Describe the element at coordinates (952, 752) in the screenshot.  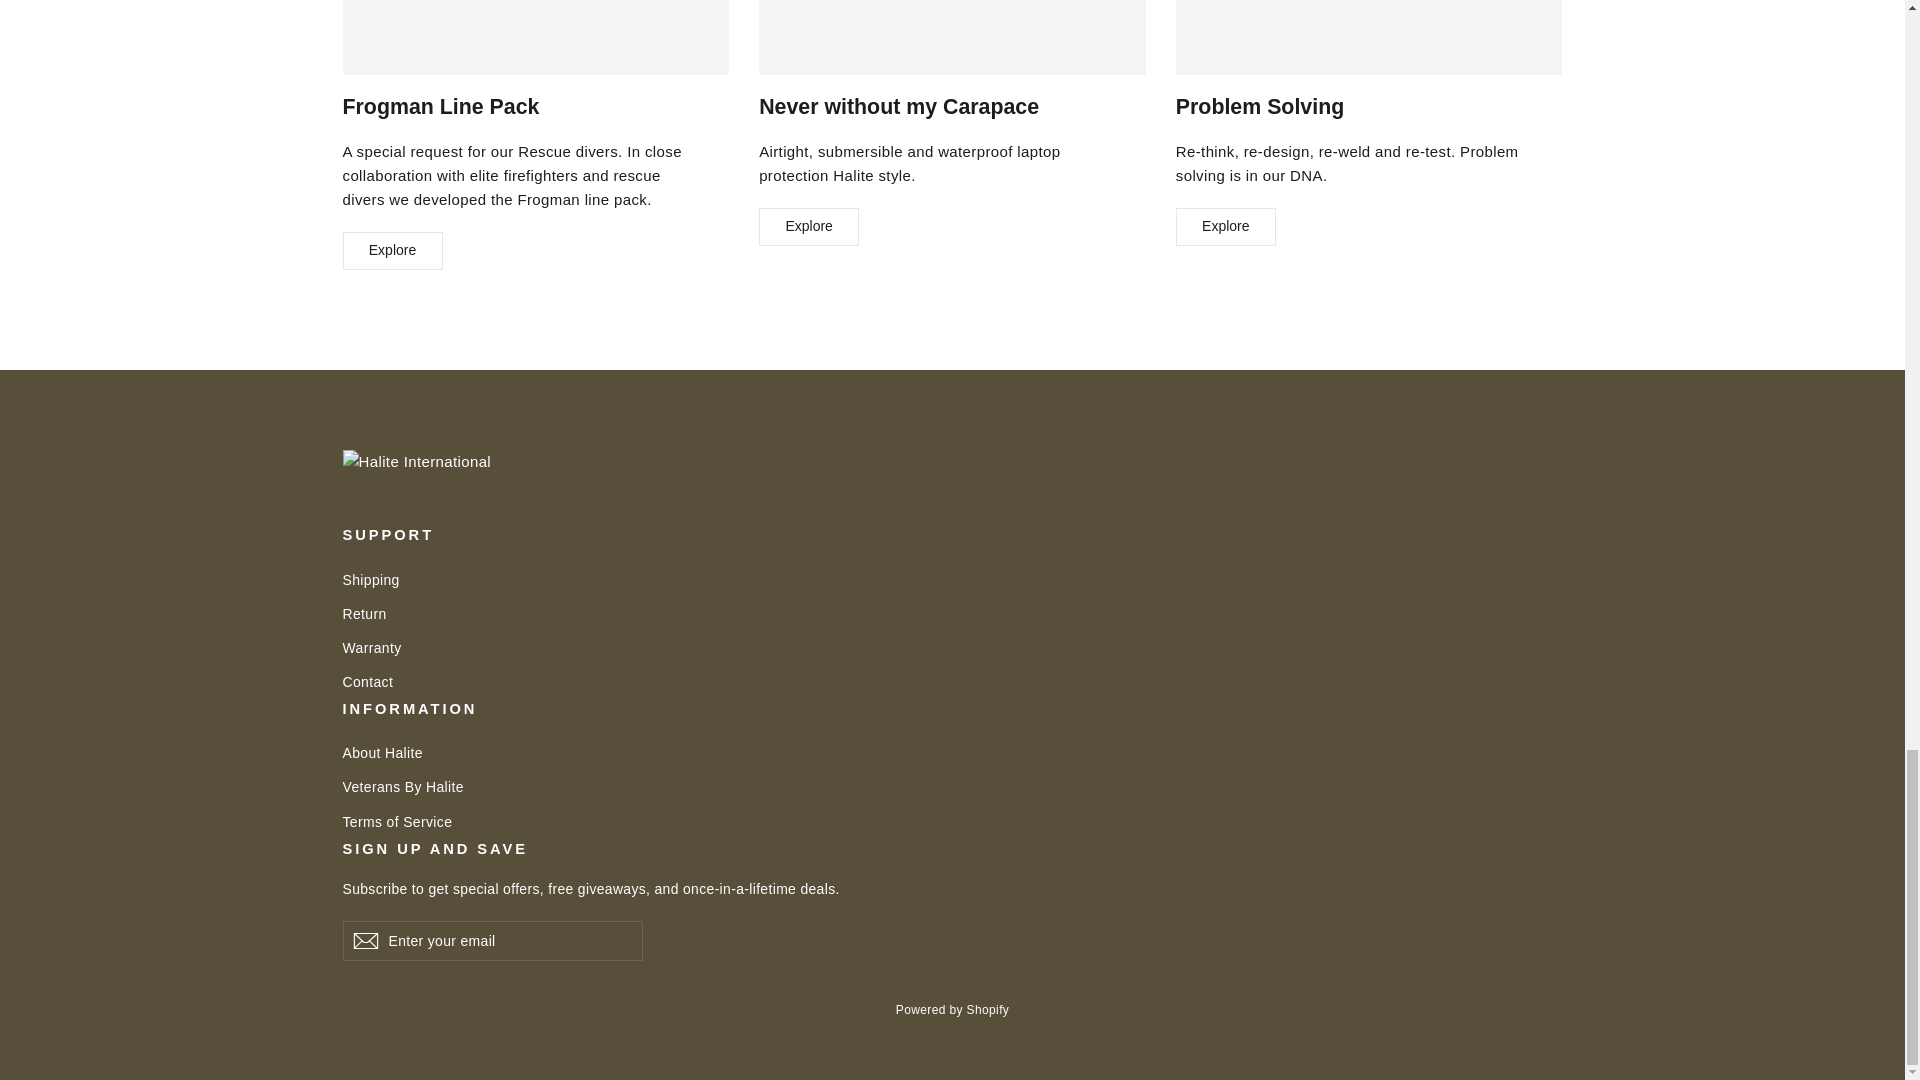
I see `About Halite` at that location.